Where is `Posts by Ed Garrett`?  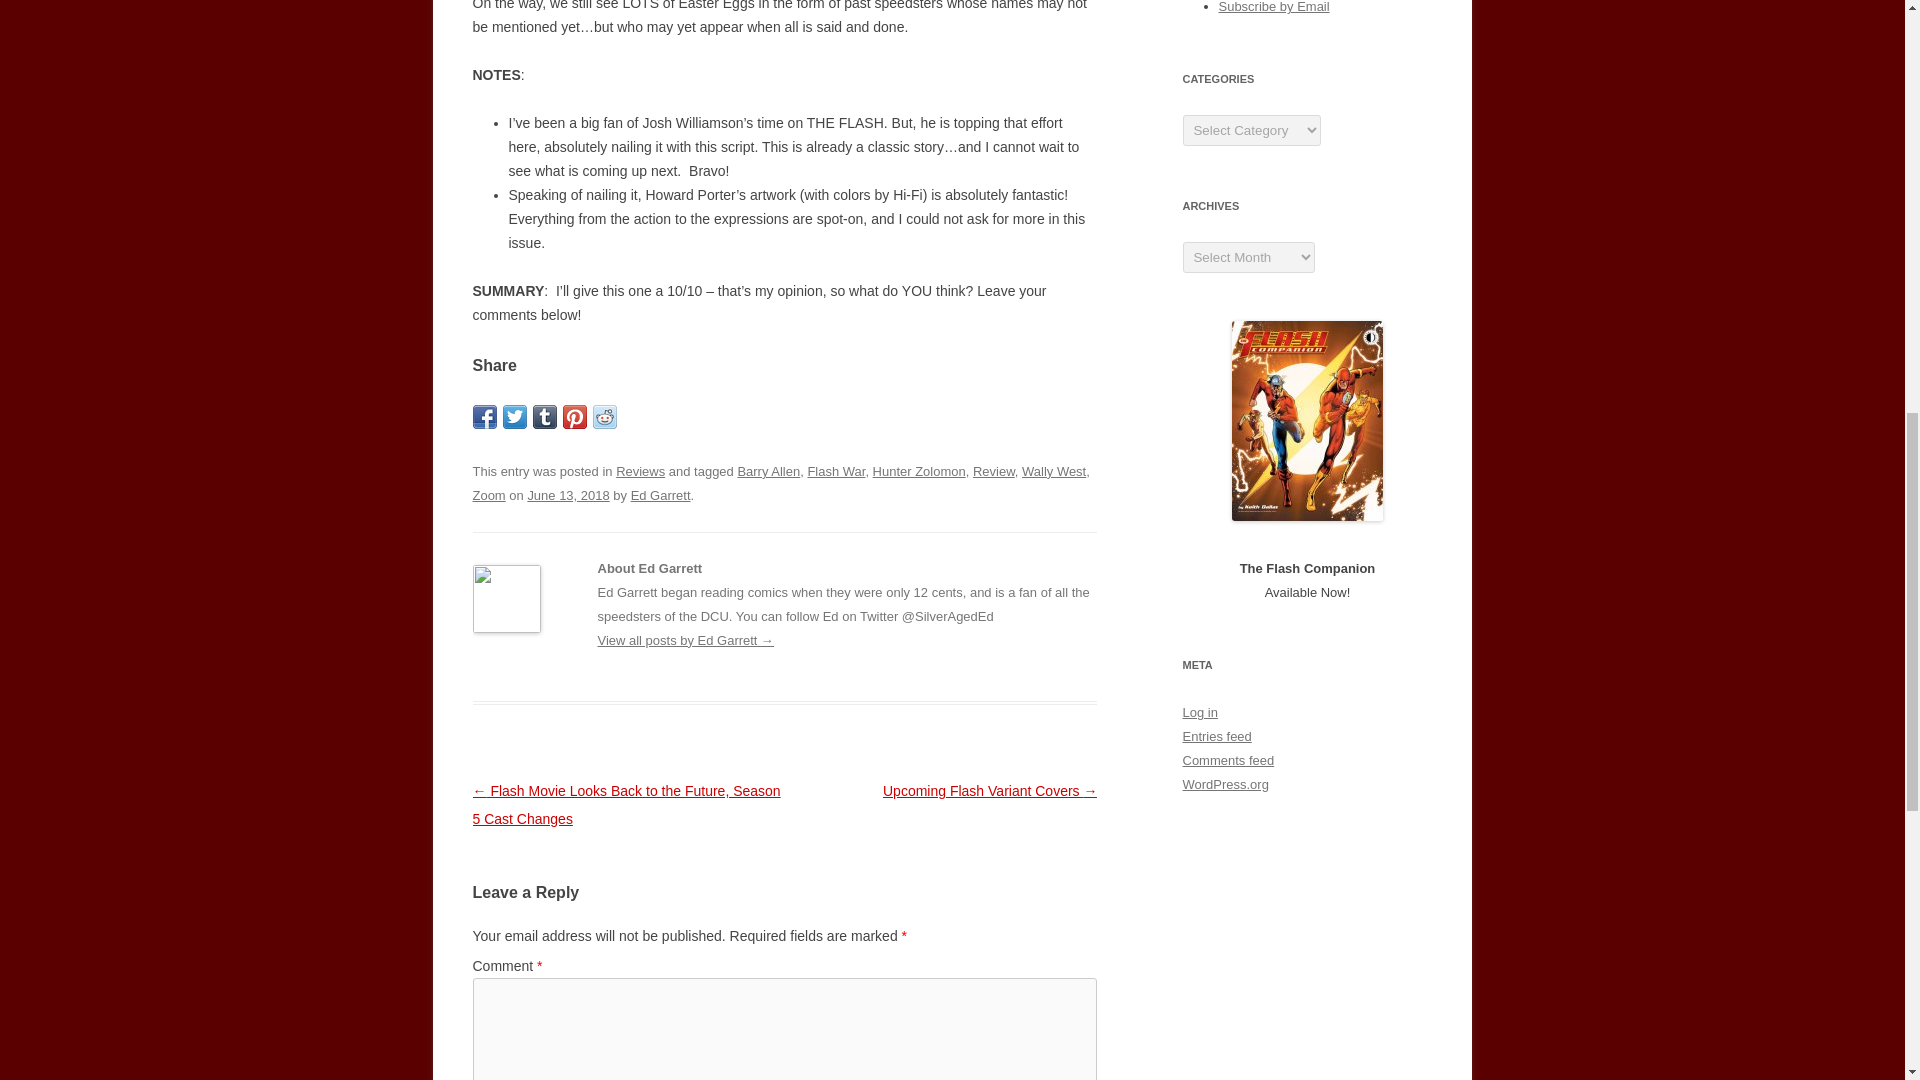
Posts by Ed Garrett is located at coordinates (661, 496).